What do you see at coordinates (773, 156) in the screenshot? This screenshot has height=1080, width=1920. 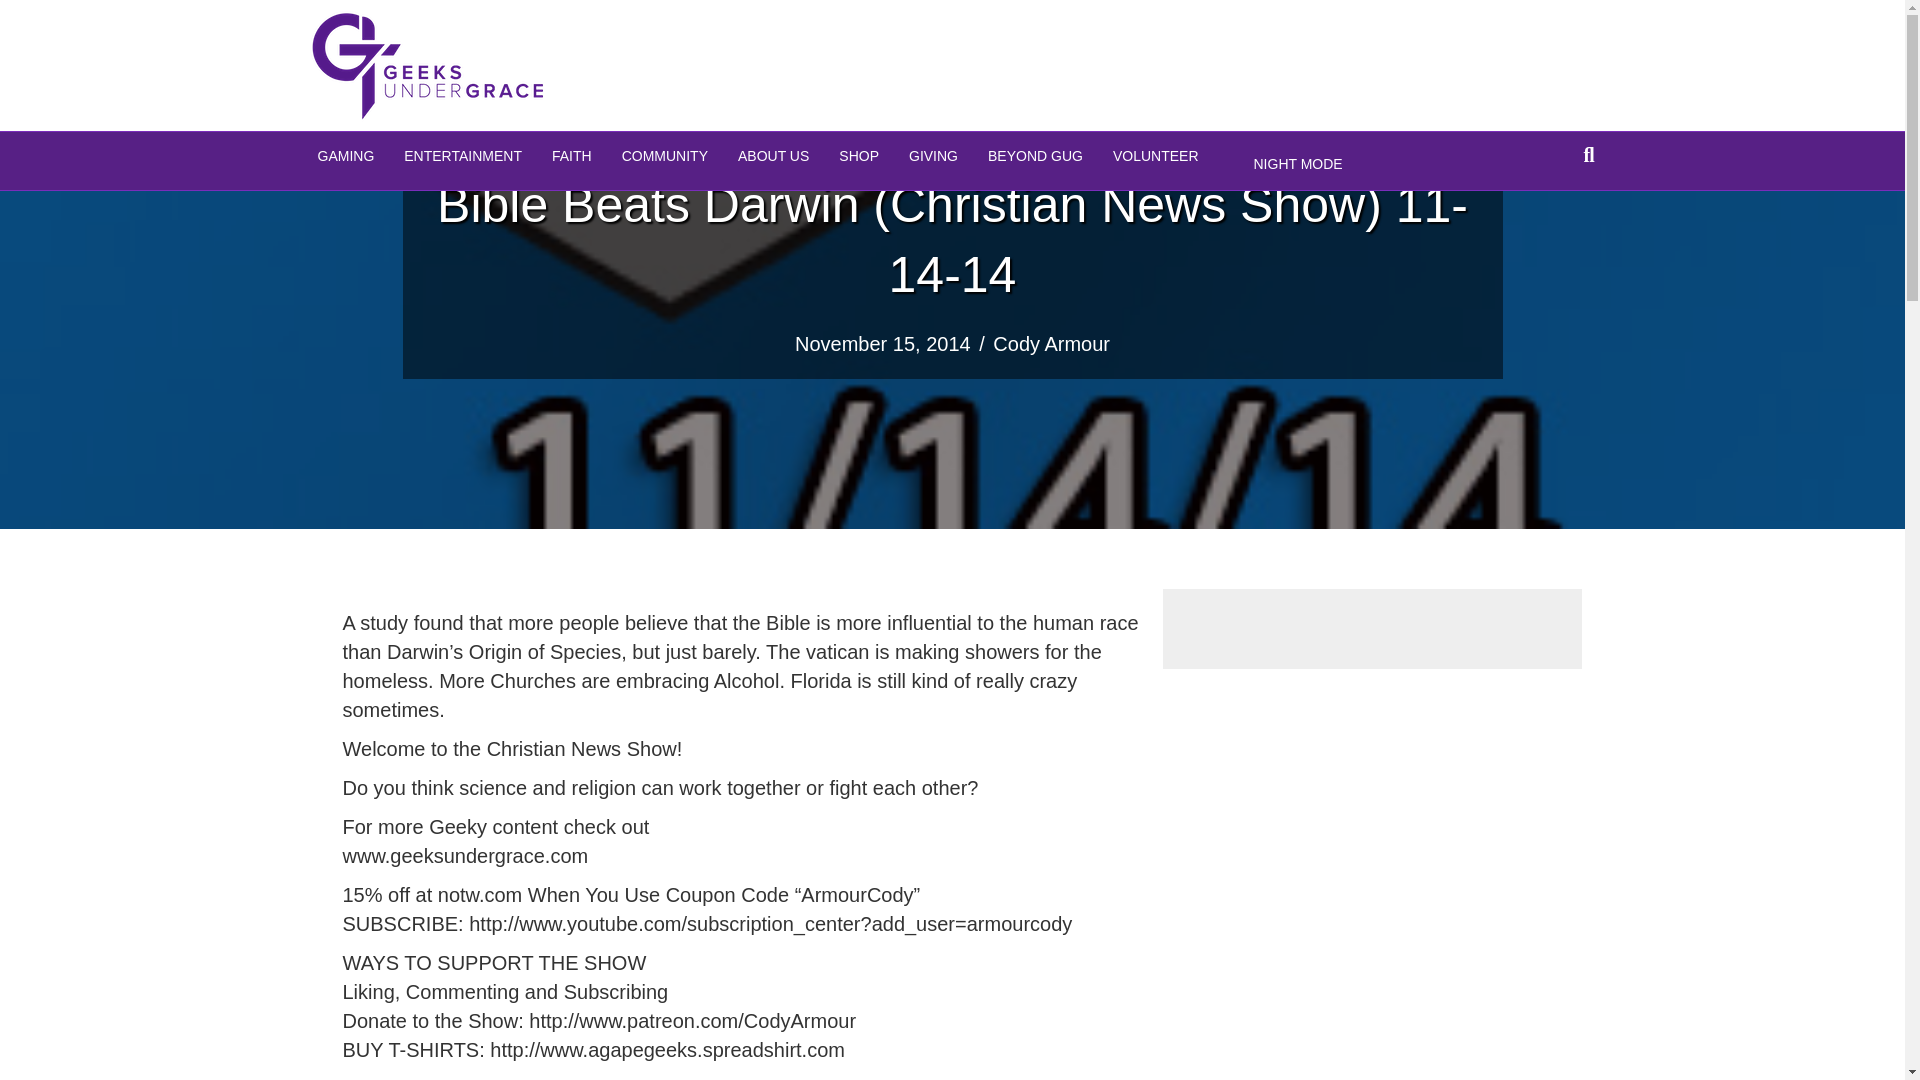 I see `ABOUT US` at bounding box center [773, 156].